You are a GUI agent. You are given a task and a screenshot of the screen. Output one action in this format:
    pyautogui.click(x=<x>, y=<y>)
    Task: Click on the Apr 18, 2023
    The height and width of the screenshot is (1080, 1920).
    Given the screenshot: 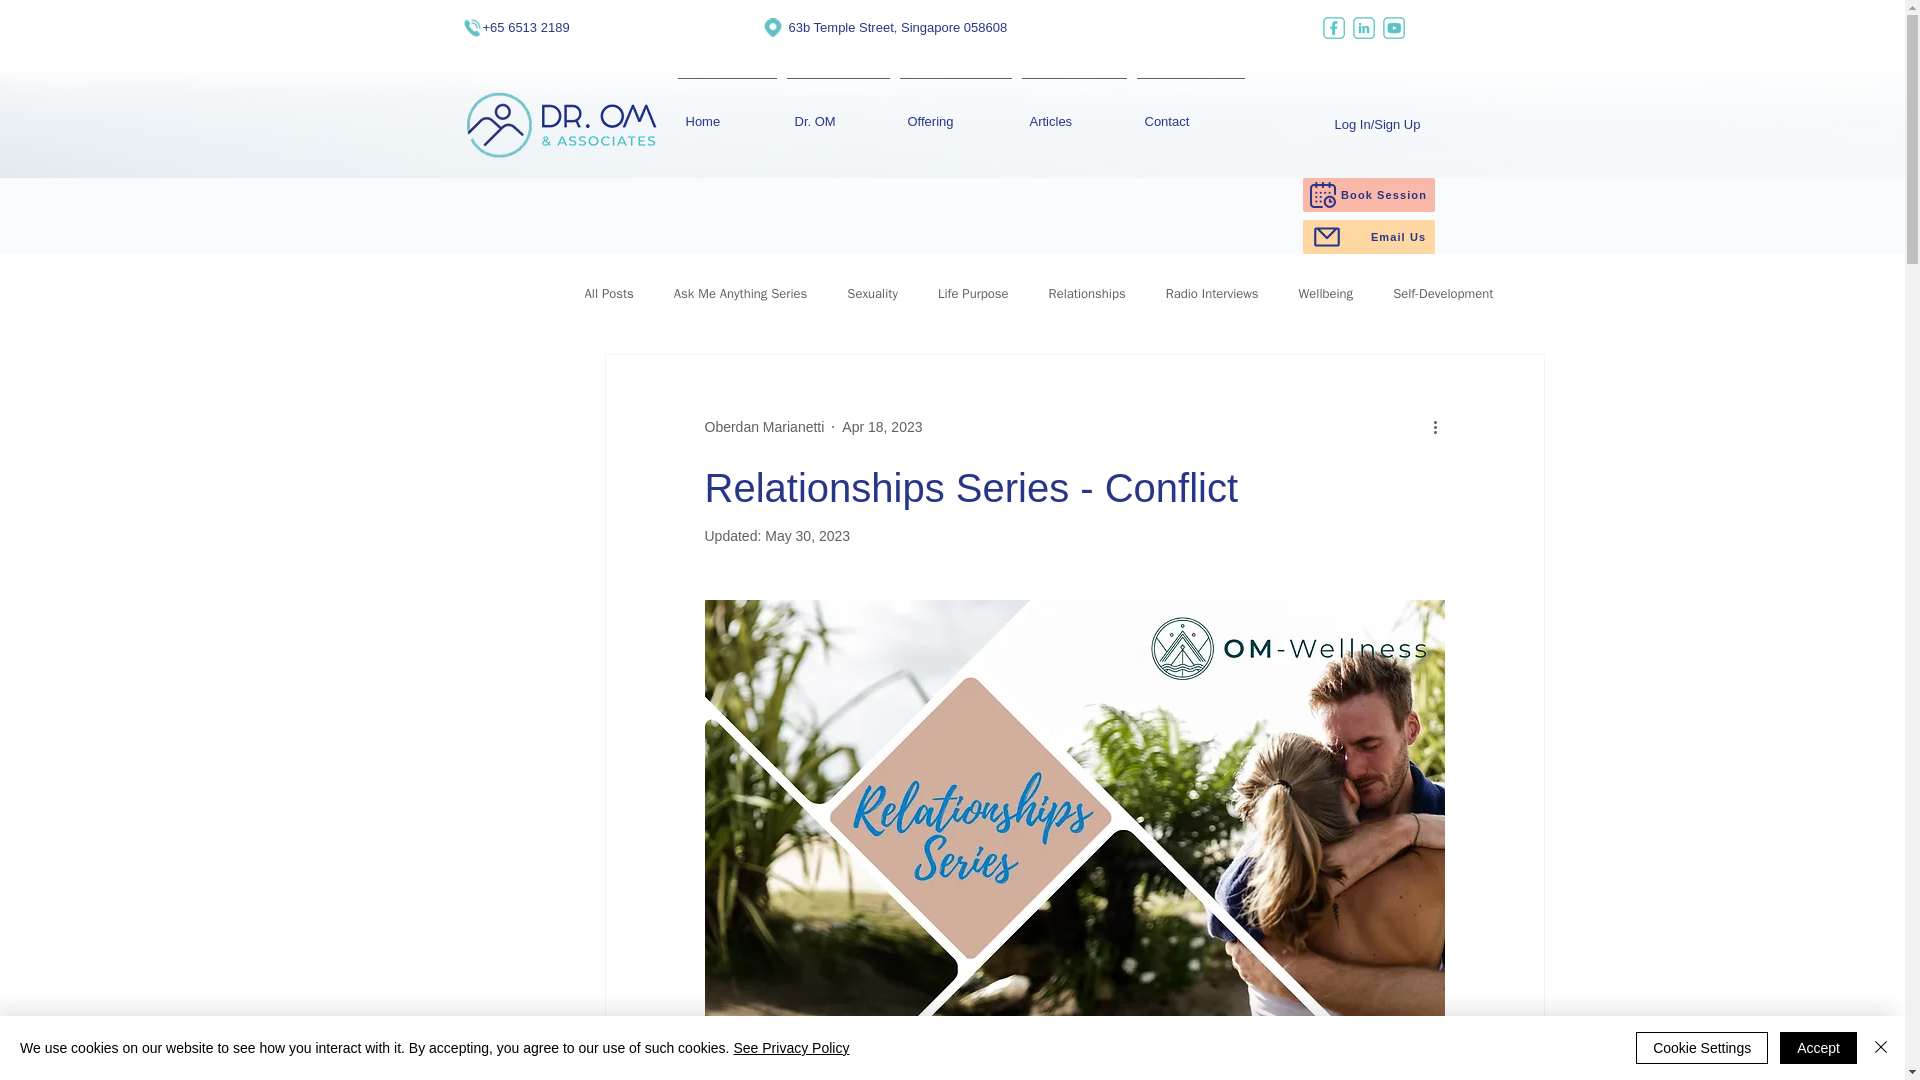 What is the action you would take?
    pyautogui.click(x=882, y=426)
    